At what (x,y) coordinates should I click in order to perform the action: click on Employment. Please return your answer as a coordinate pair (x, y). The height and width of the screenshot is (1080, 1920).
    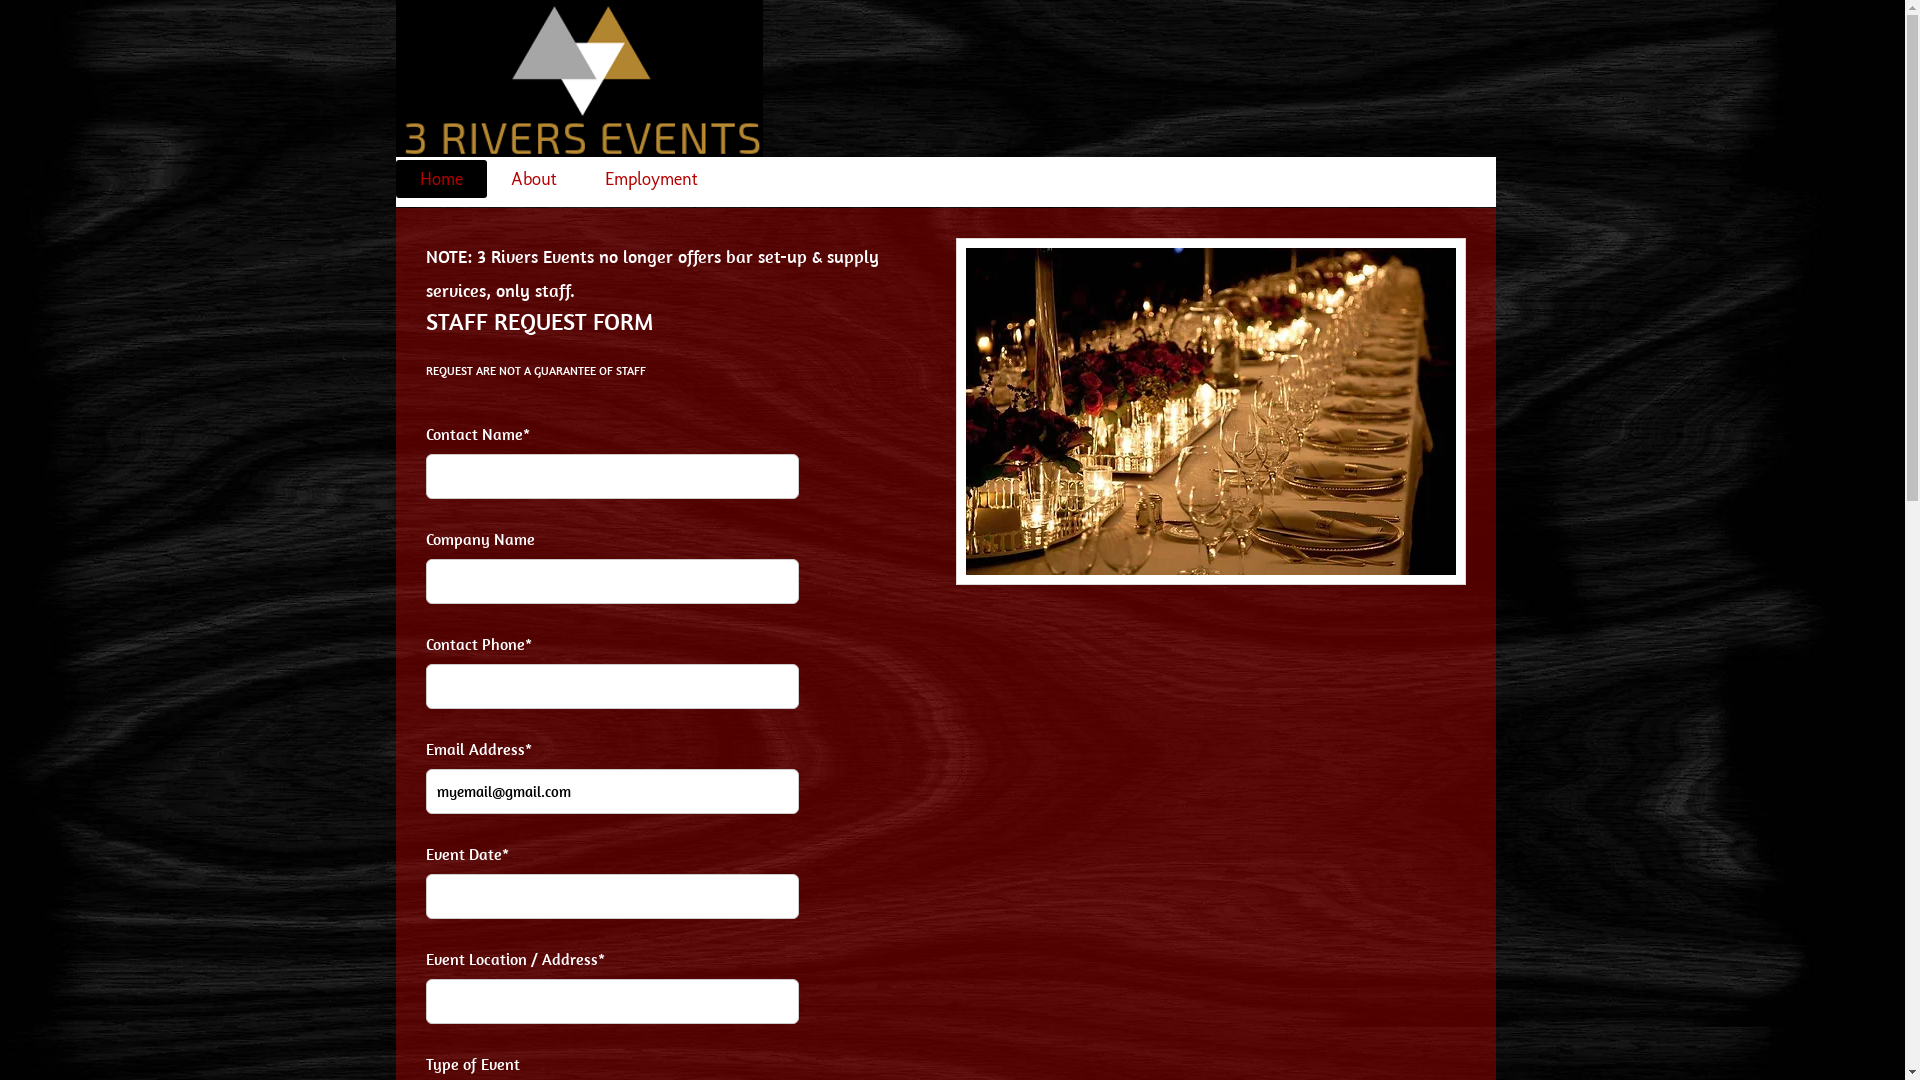
    Looking at the image, I should click on (650, 179).